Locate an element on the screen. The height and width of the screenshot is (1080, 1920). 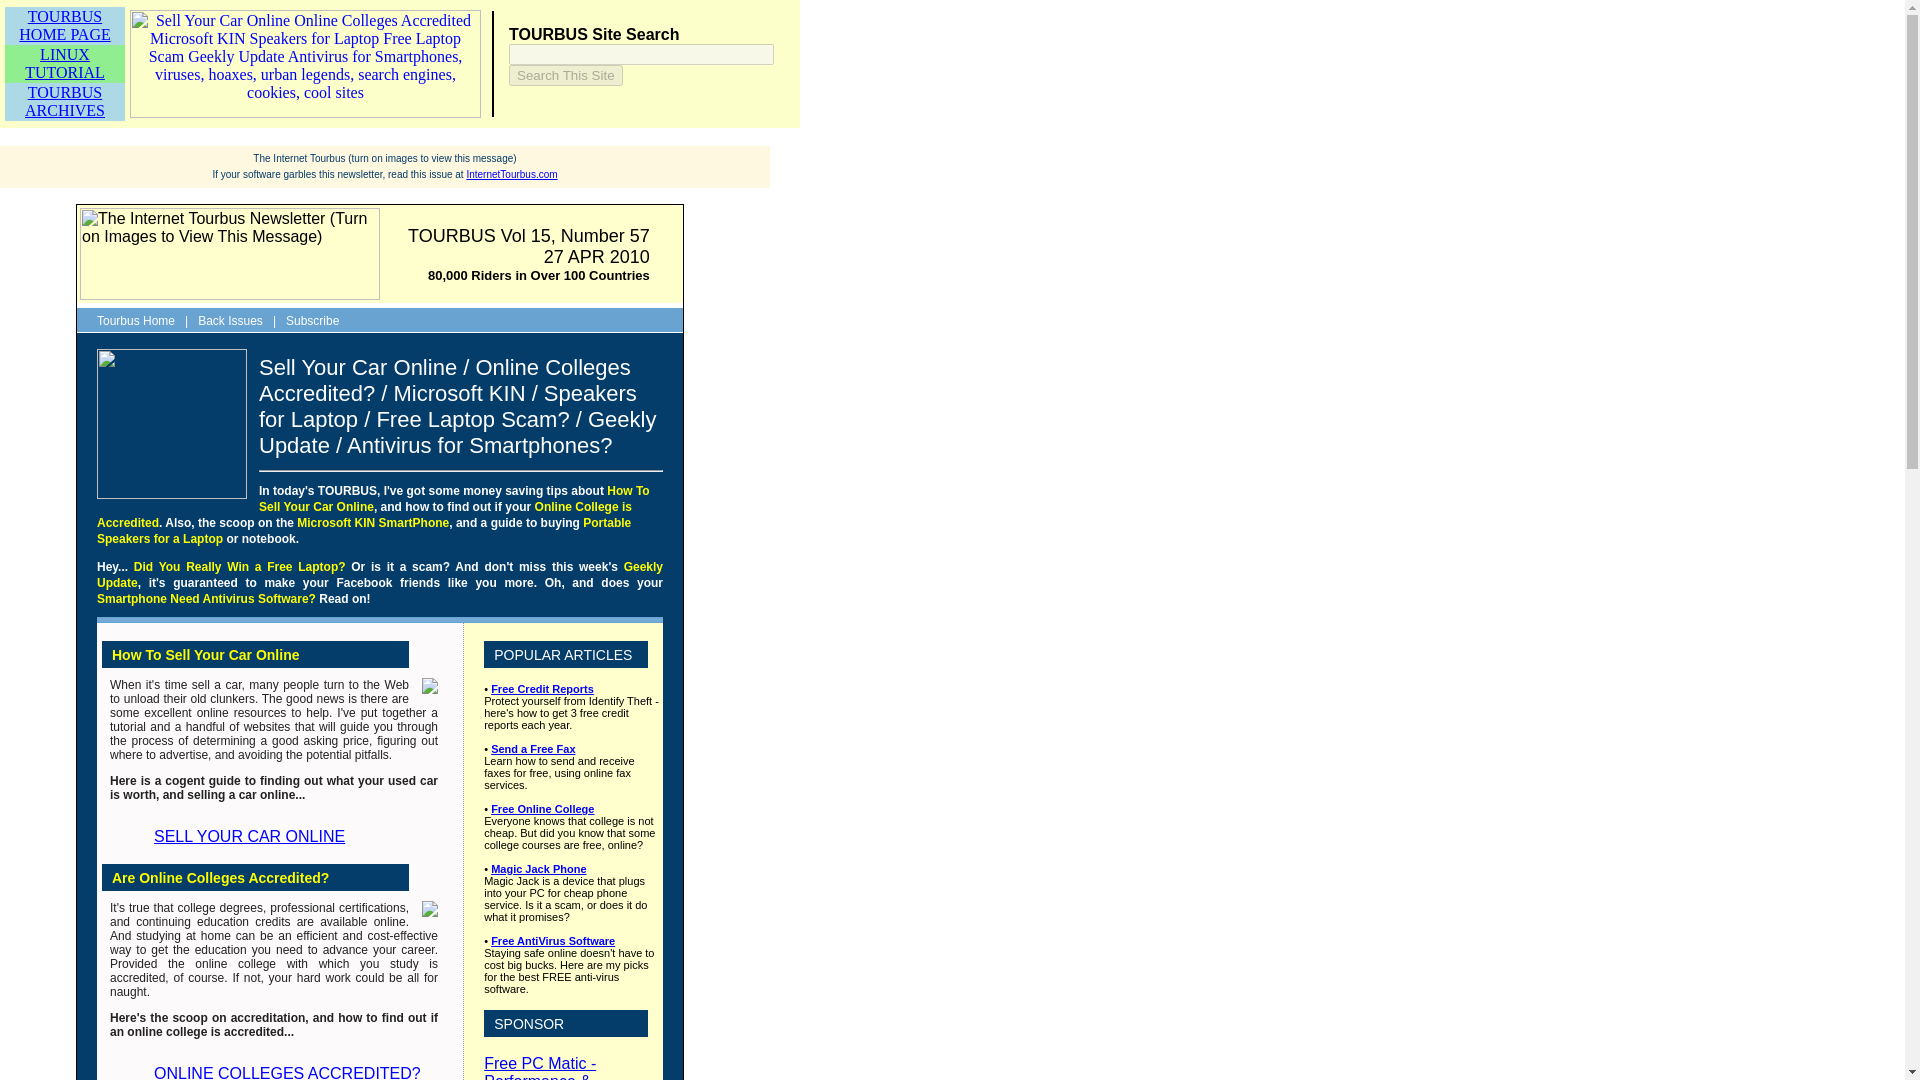
Free Online College is located at coordinates (532, 748).